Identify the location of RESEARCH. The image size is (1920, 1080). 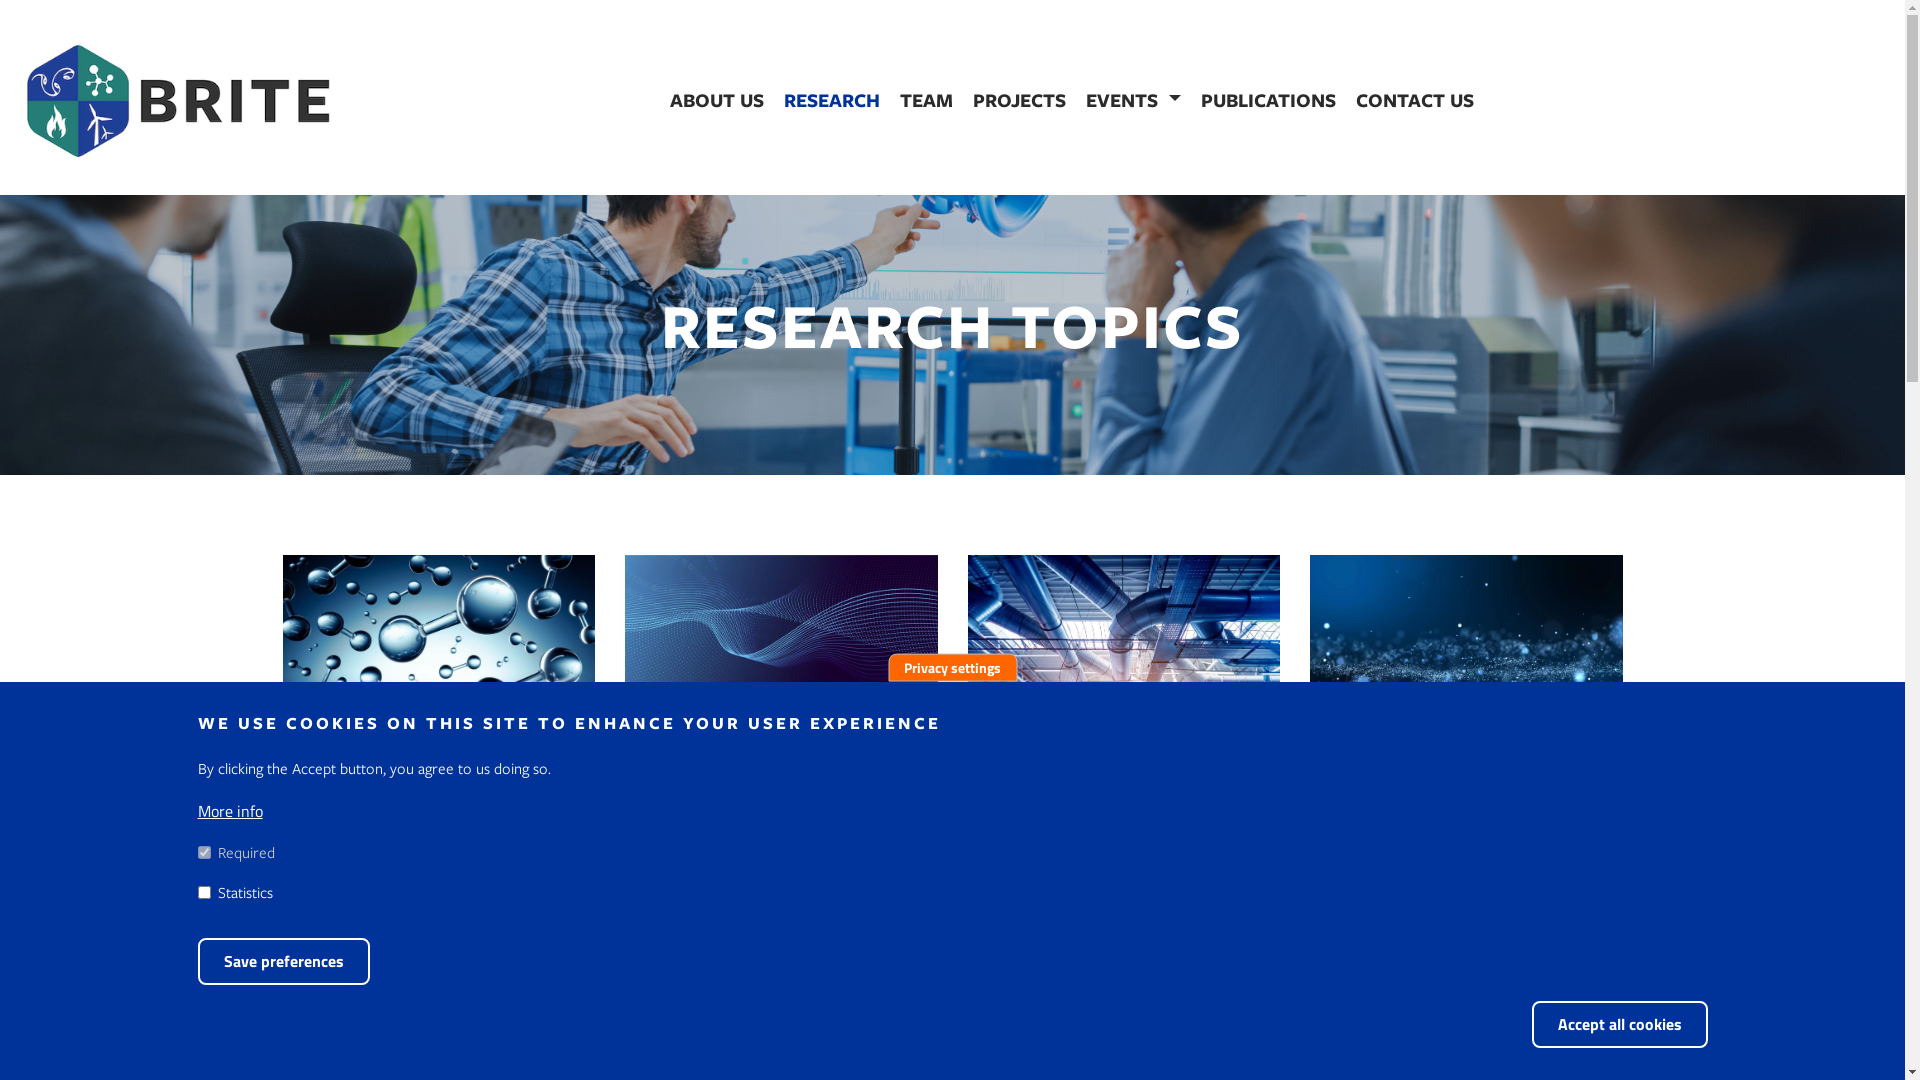
(832, 100).